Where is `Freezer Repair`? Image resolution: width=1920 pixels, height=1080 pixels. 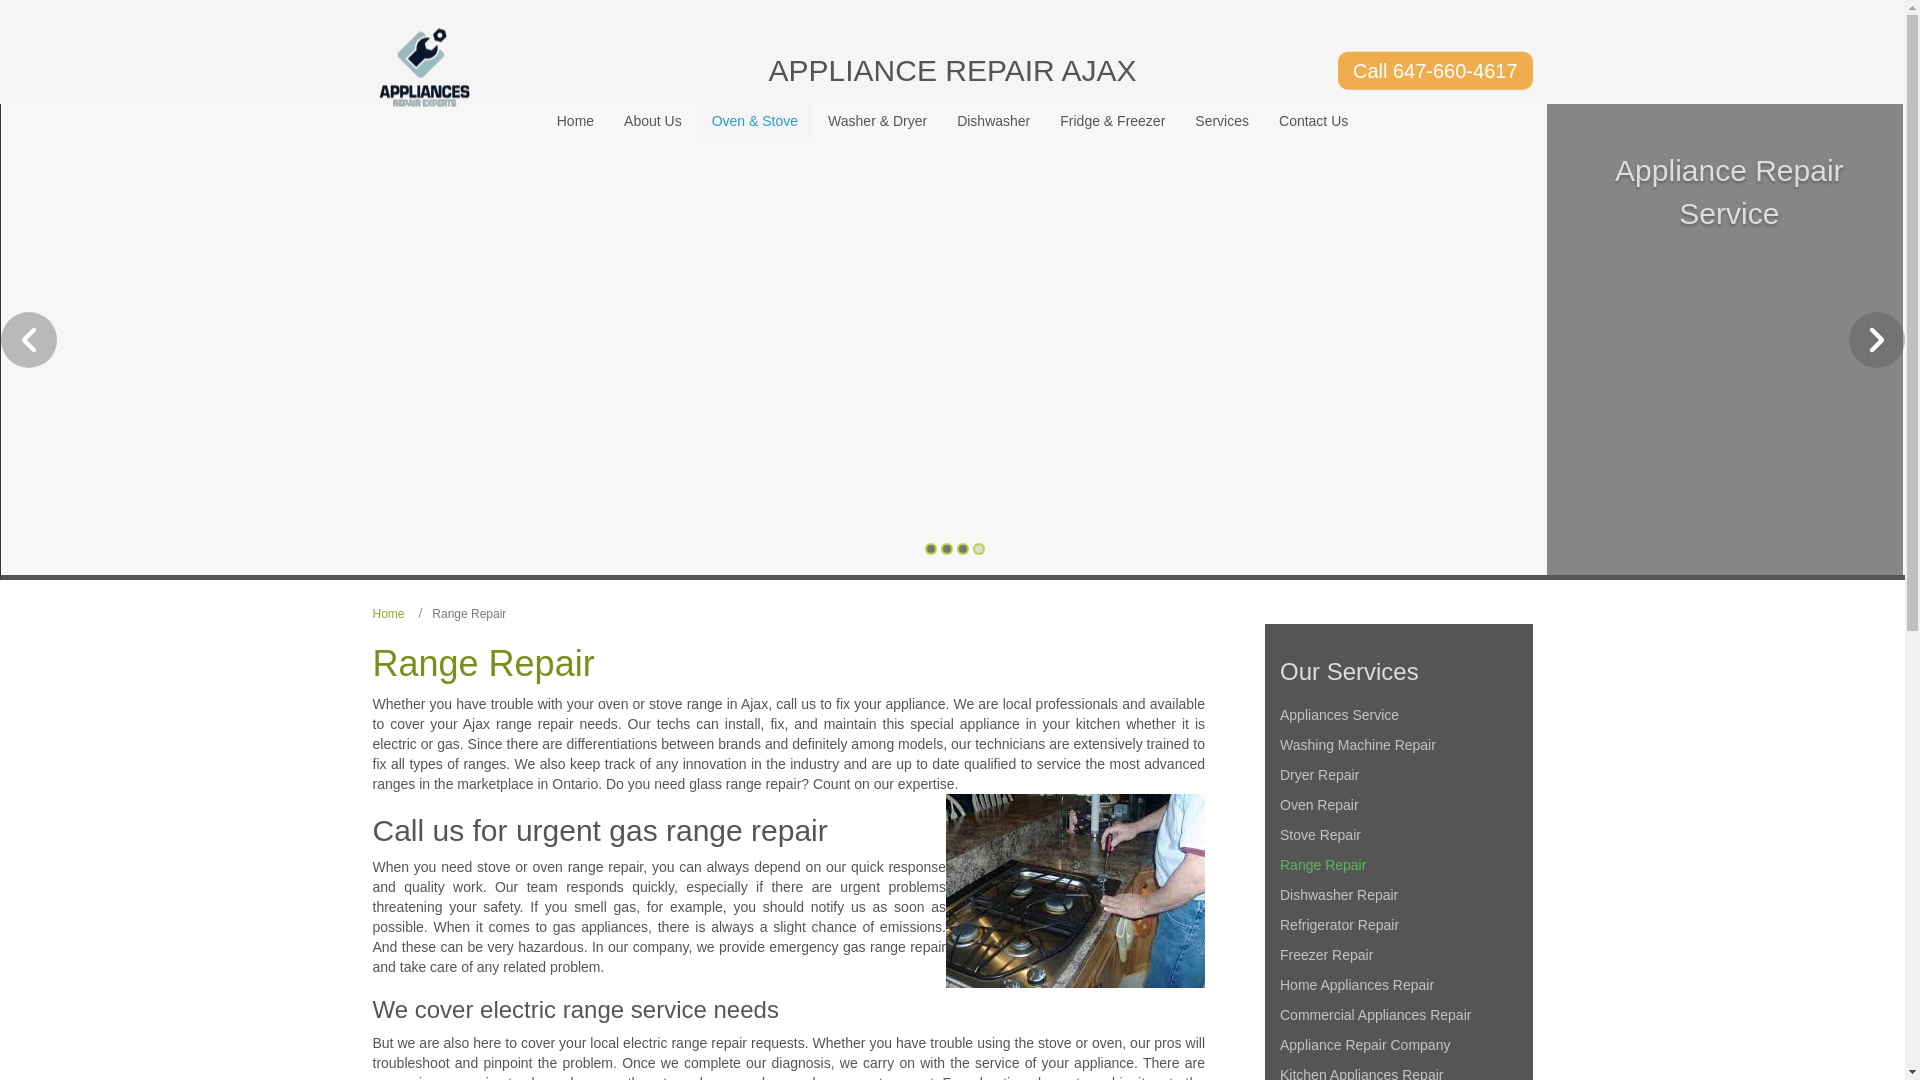
Freezer Repair is located at coordinates (1399, 955).